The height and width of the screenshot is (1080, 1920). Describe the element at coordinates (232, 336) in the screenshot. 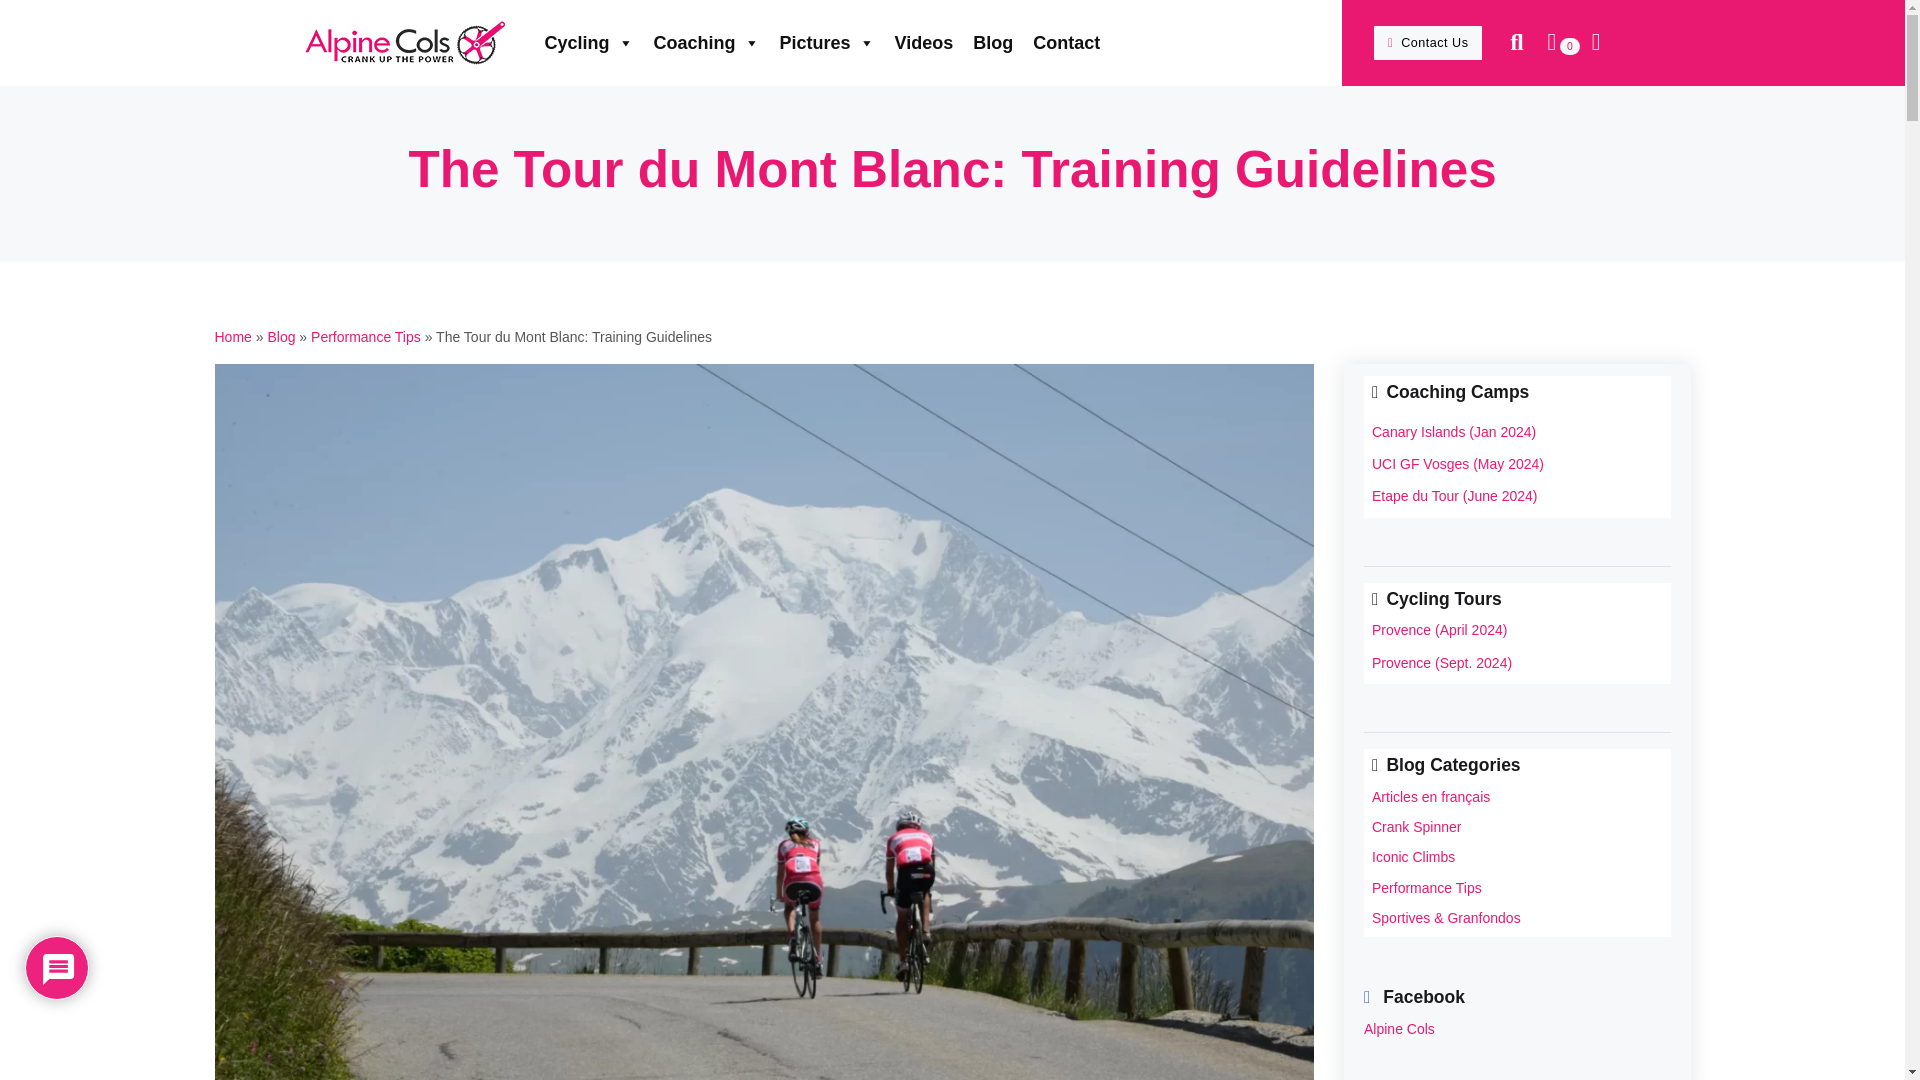

I see `Pictures` at that location.